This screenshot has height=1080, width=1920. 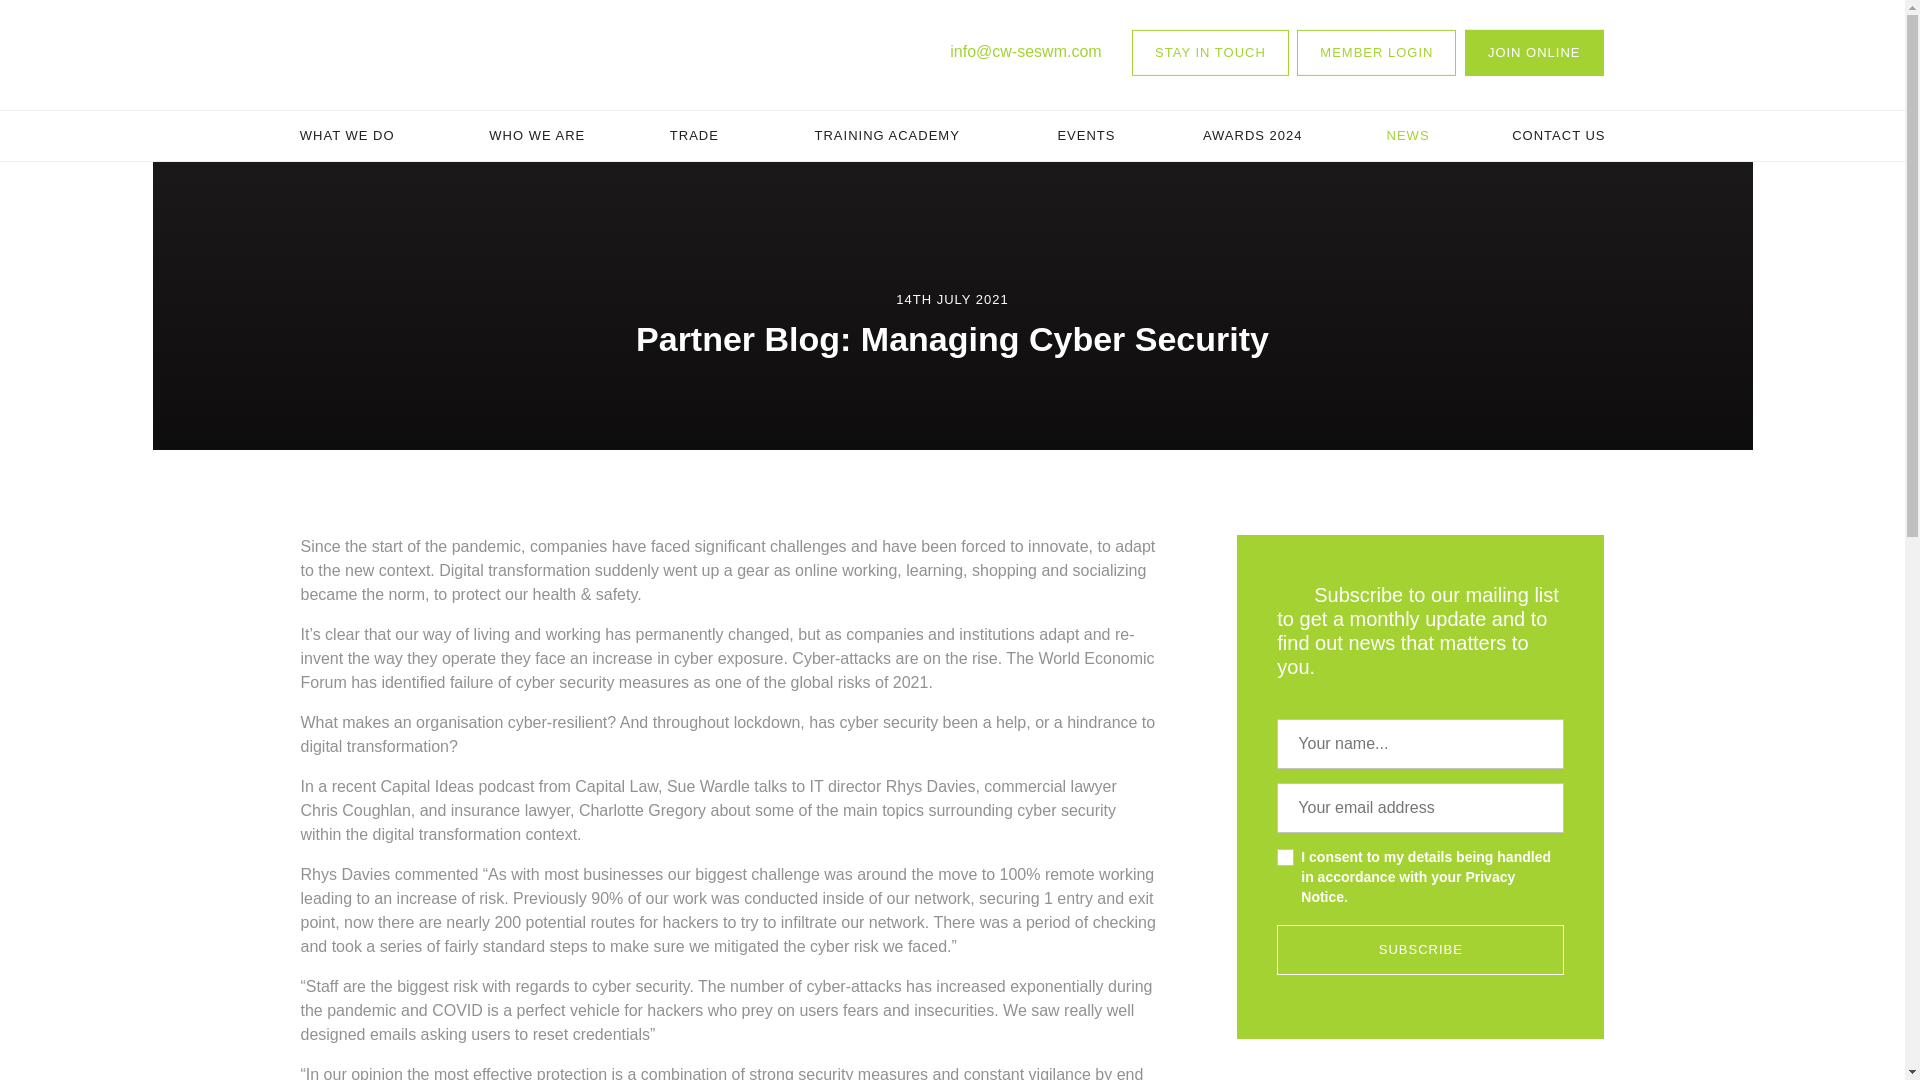 What do you see at coordinates (346, 136) in the screenshot?
I see `WHAT WE DO` at bounding box center [346, 136].